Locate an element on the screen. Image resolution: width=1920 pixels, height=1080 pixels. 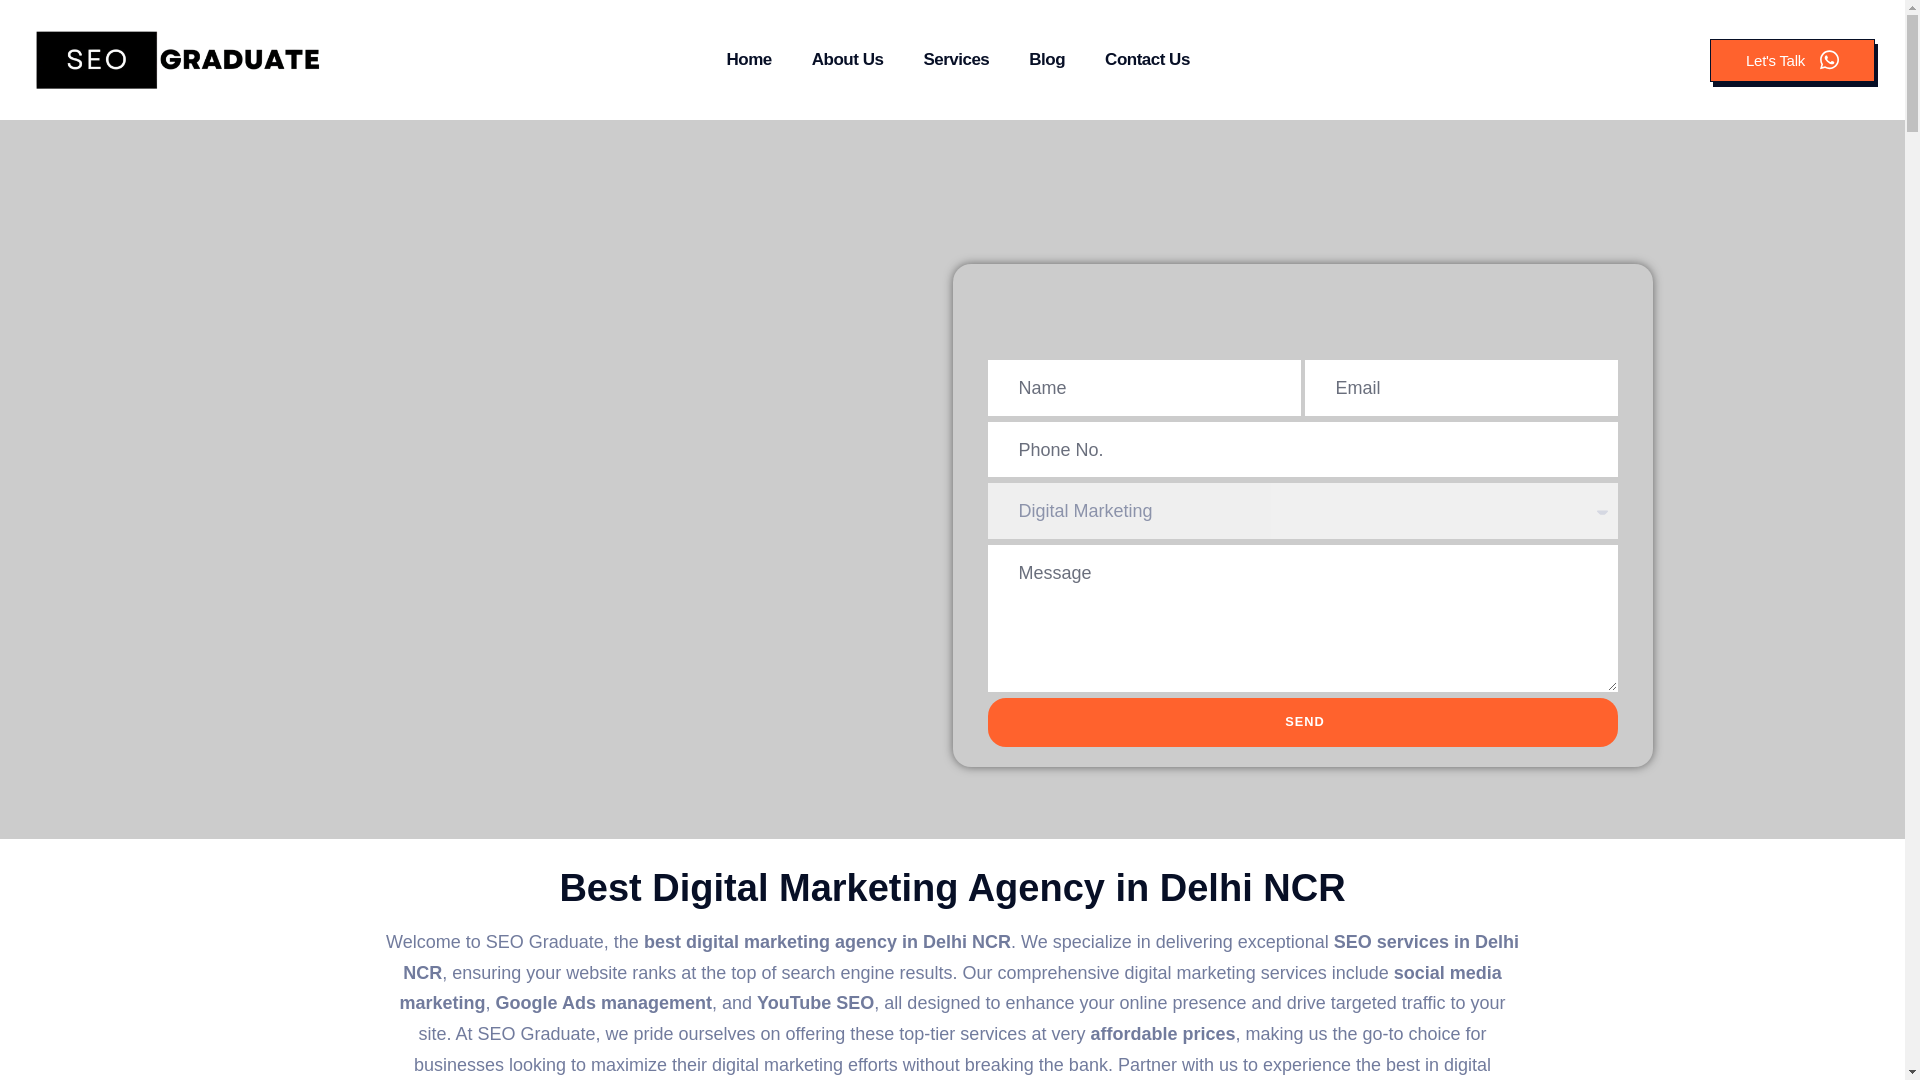
Let's Talk is located at coordinates (1792, 59).